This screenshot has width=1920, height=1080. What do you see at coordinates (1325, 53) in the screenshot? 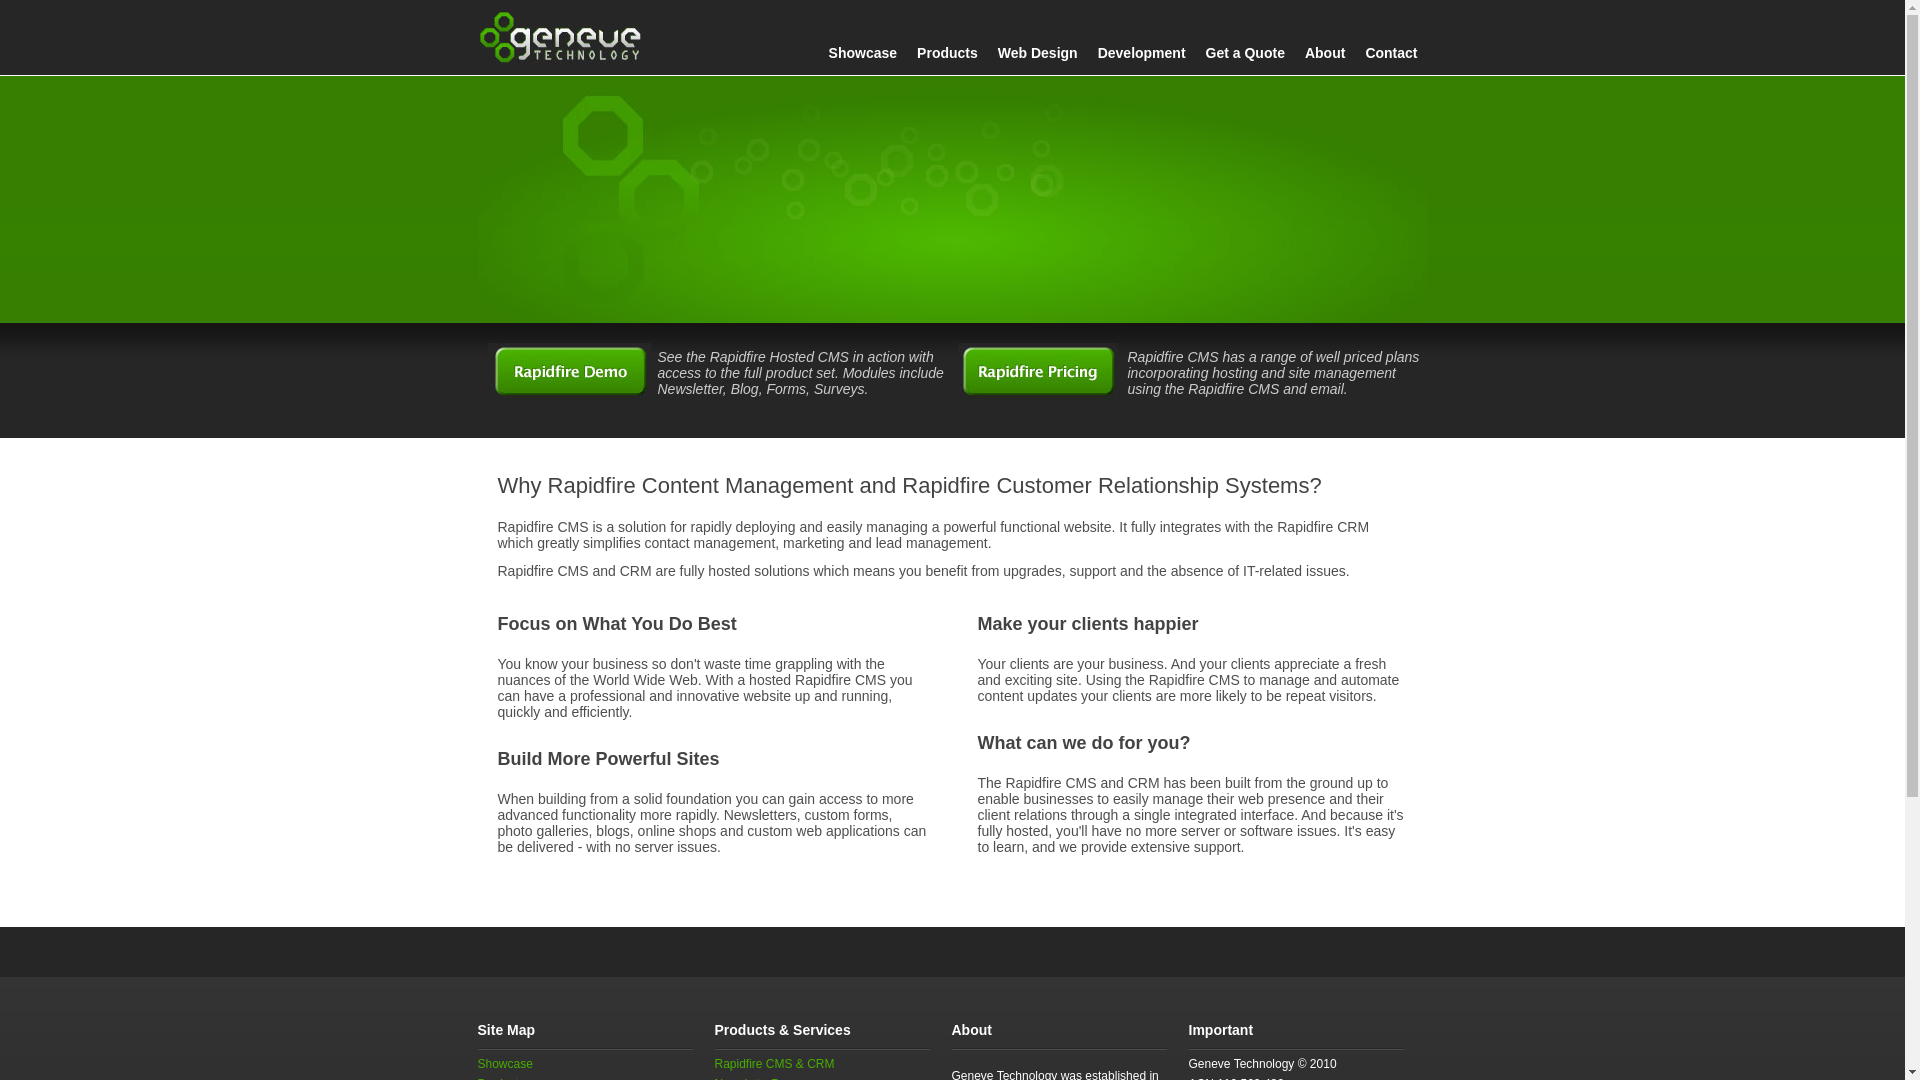
I see `About` at bounding box center [1325, 53].